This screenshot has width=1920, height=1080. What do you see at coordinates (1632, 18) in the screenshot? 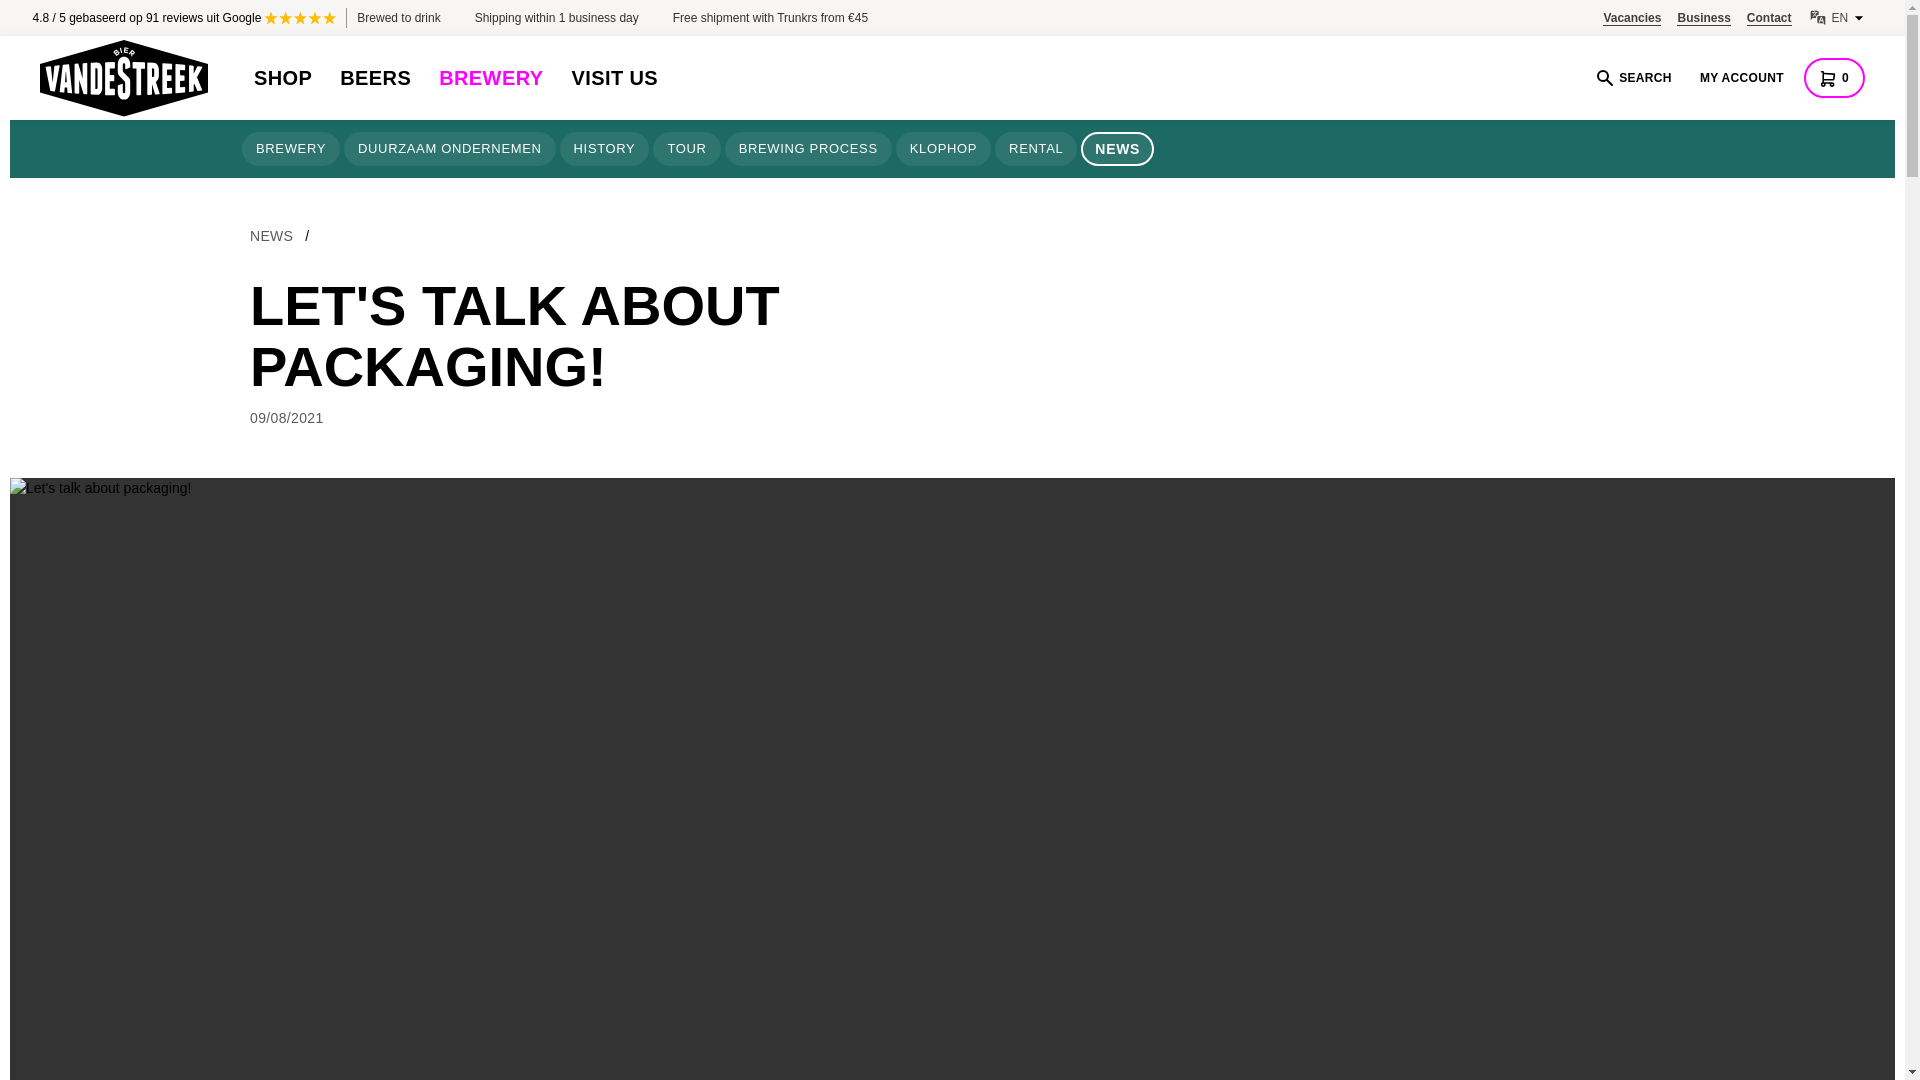
I see `Vacancies` at bounding box center [1632, 18].